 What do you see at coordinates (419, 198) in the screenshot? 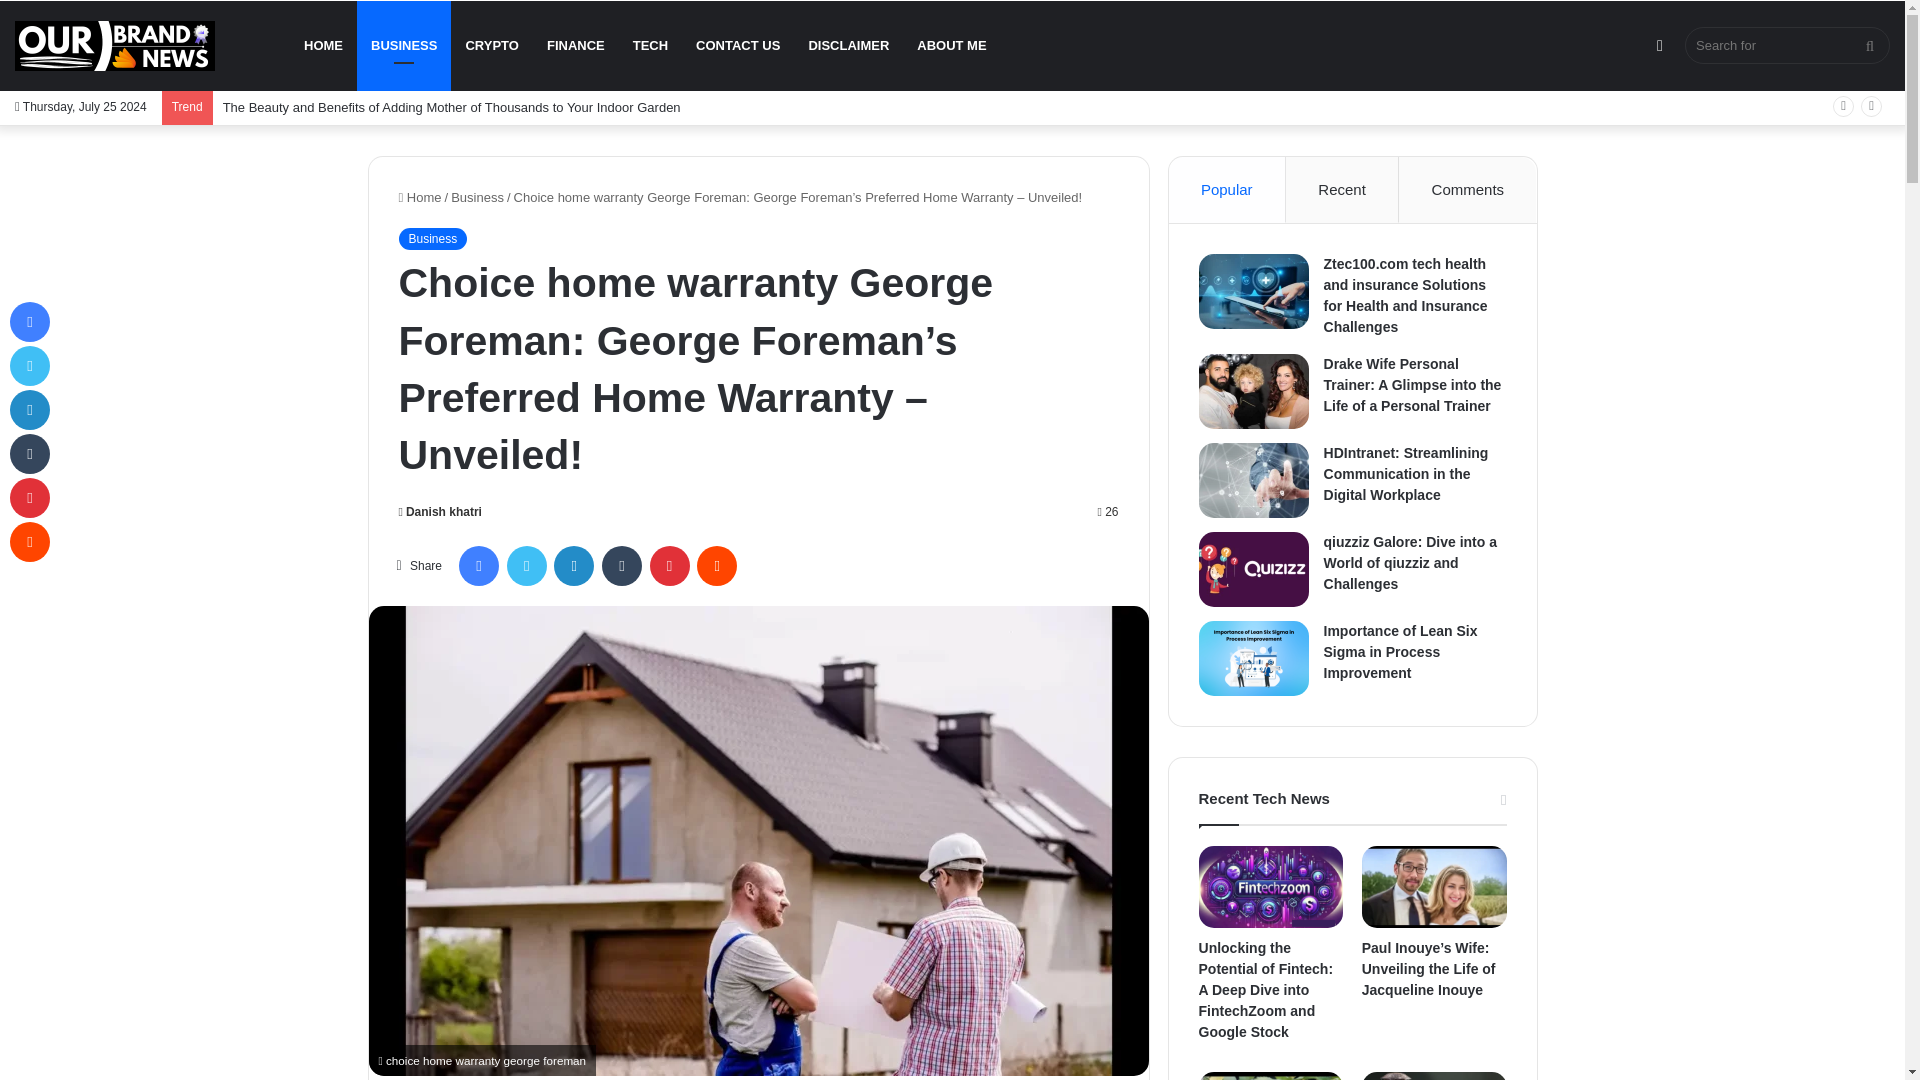
I see `Home` at bounding box center [419, 198].